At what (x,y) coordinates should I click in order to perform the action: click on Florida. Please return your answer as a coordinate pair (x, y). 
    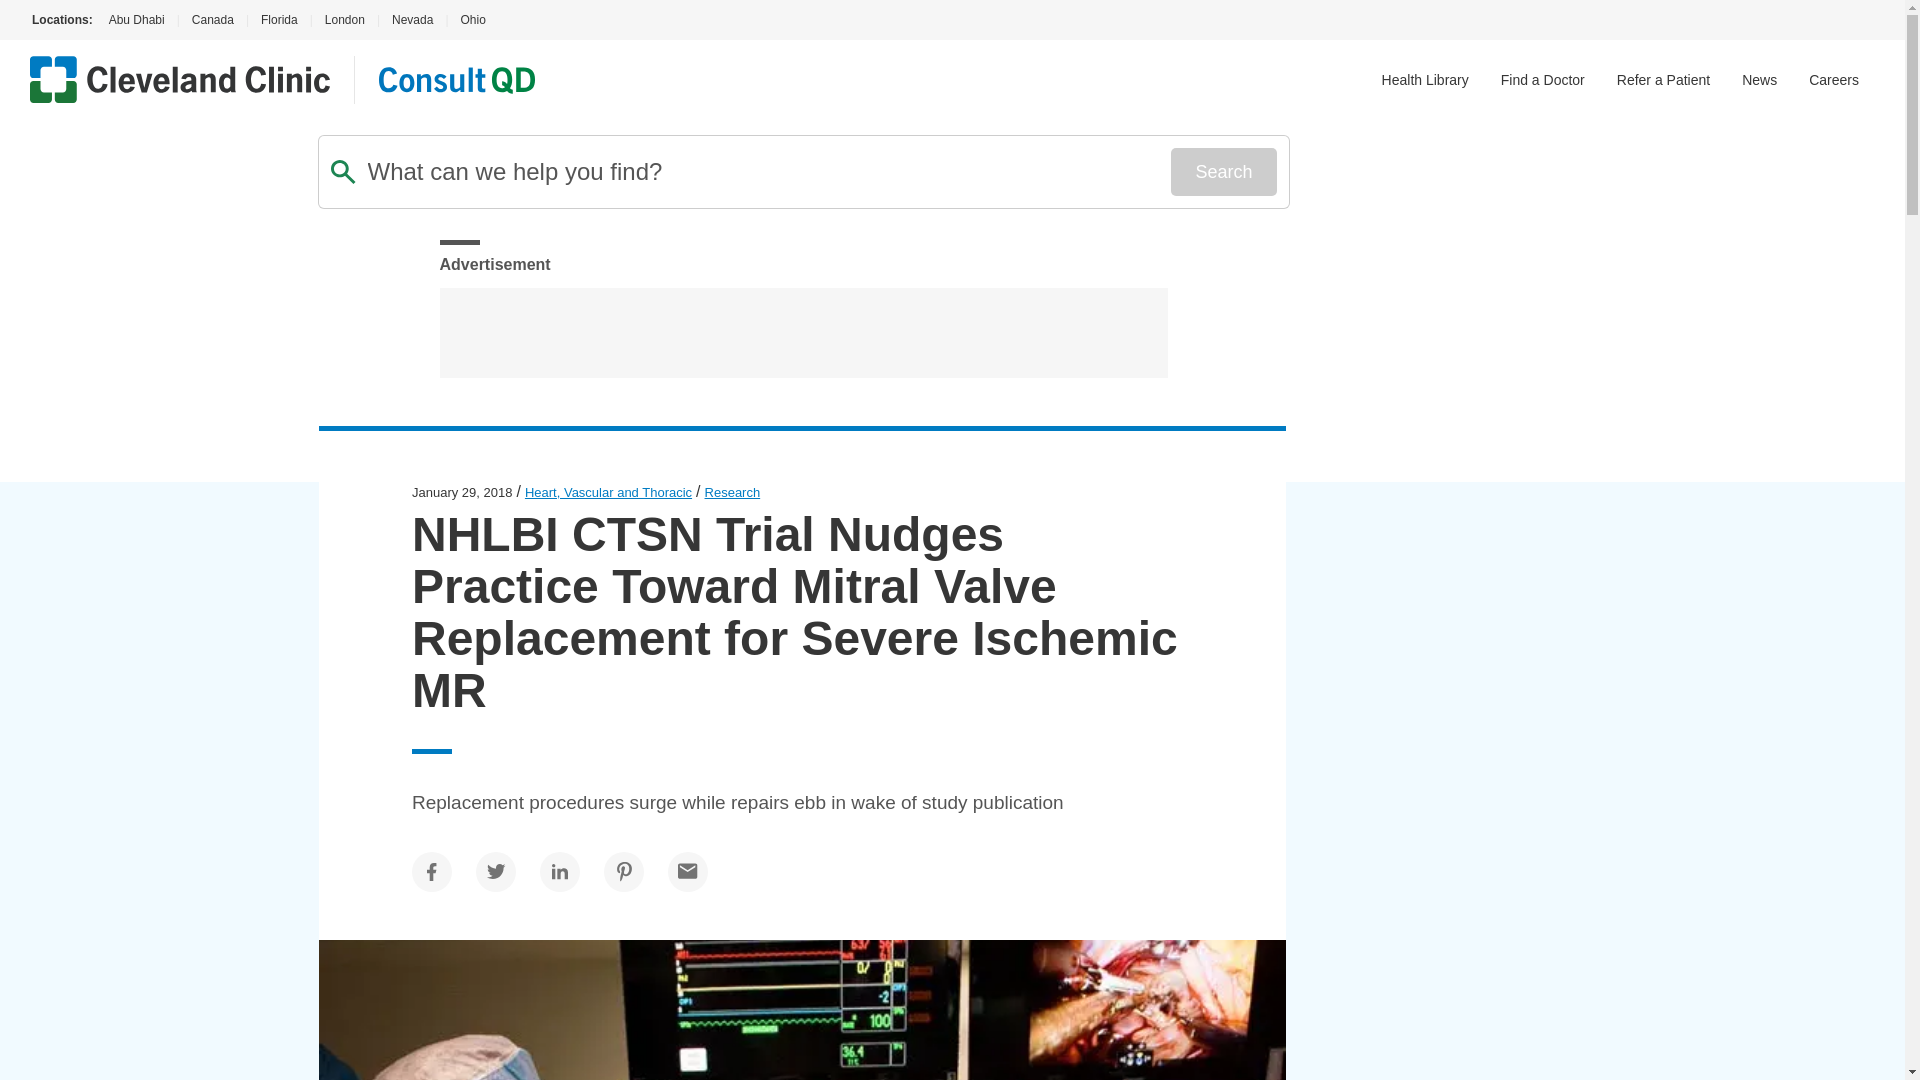
    Looking at the image, I should click on (279, 20).